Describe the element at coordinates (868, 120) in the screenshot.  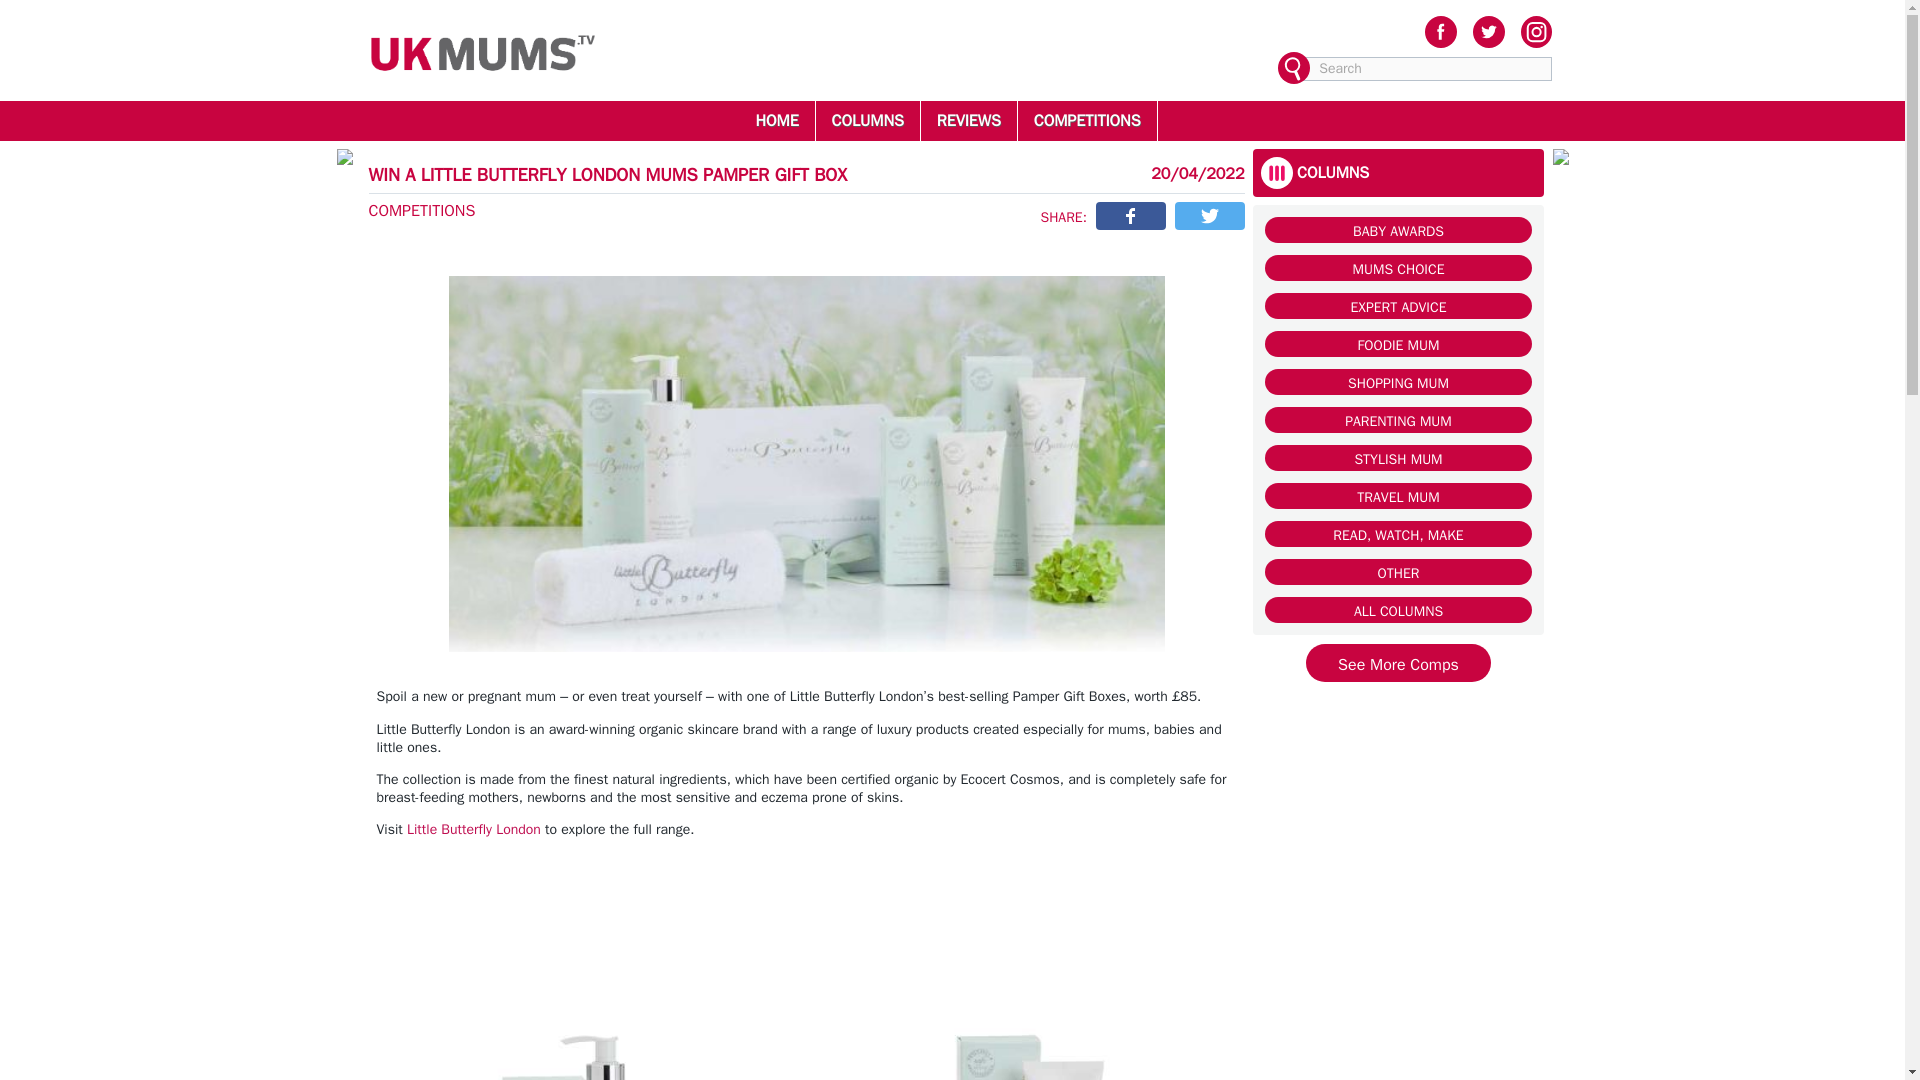
I see `COLUMNS` at that location.